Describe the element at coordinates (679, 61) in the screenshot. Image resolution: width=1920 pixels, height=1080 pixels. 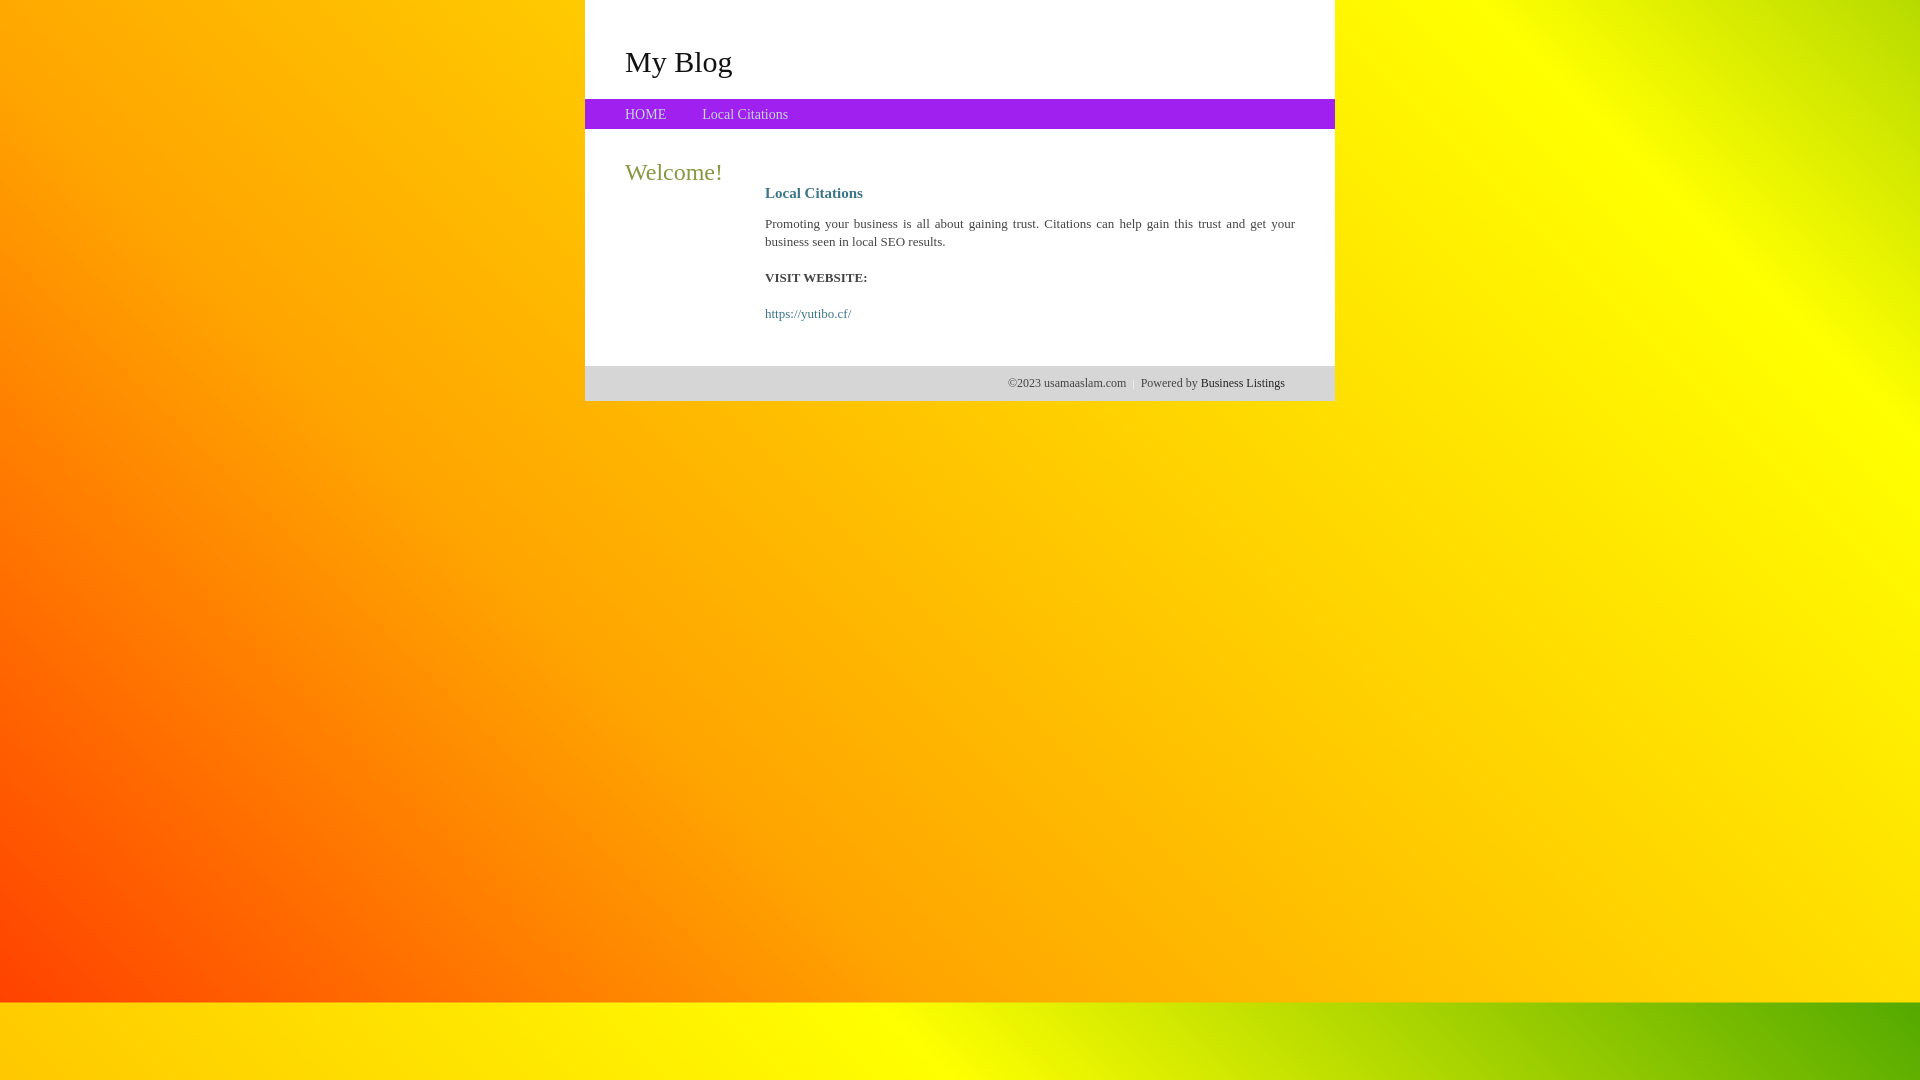
I see `My Blog` at that location.